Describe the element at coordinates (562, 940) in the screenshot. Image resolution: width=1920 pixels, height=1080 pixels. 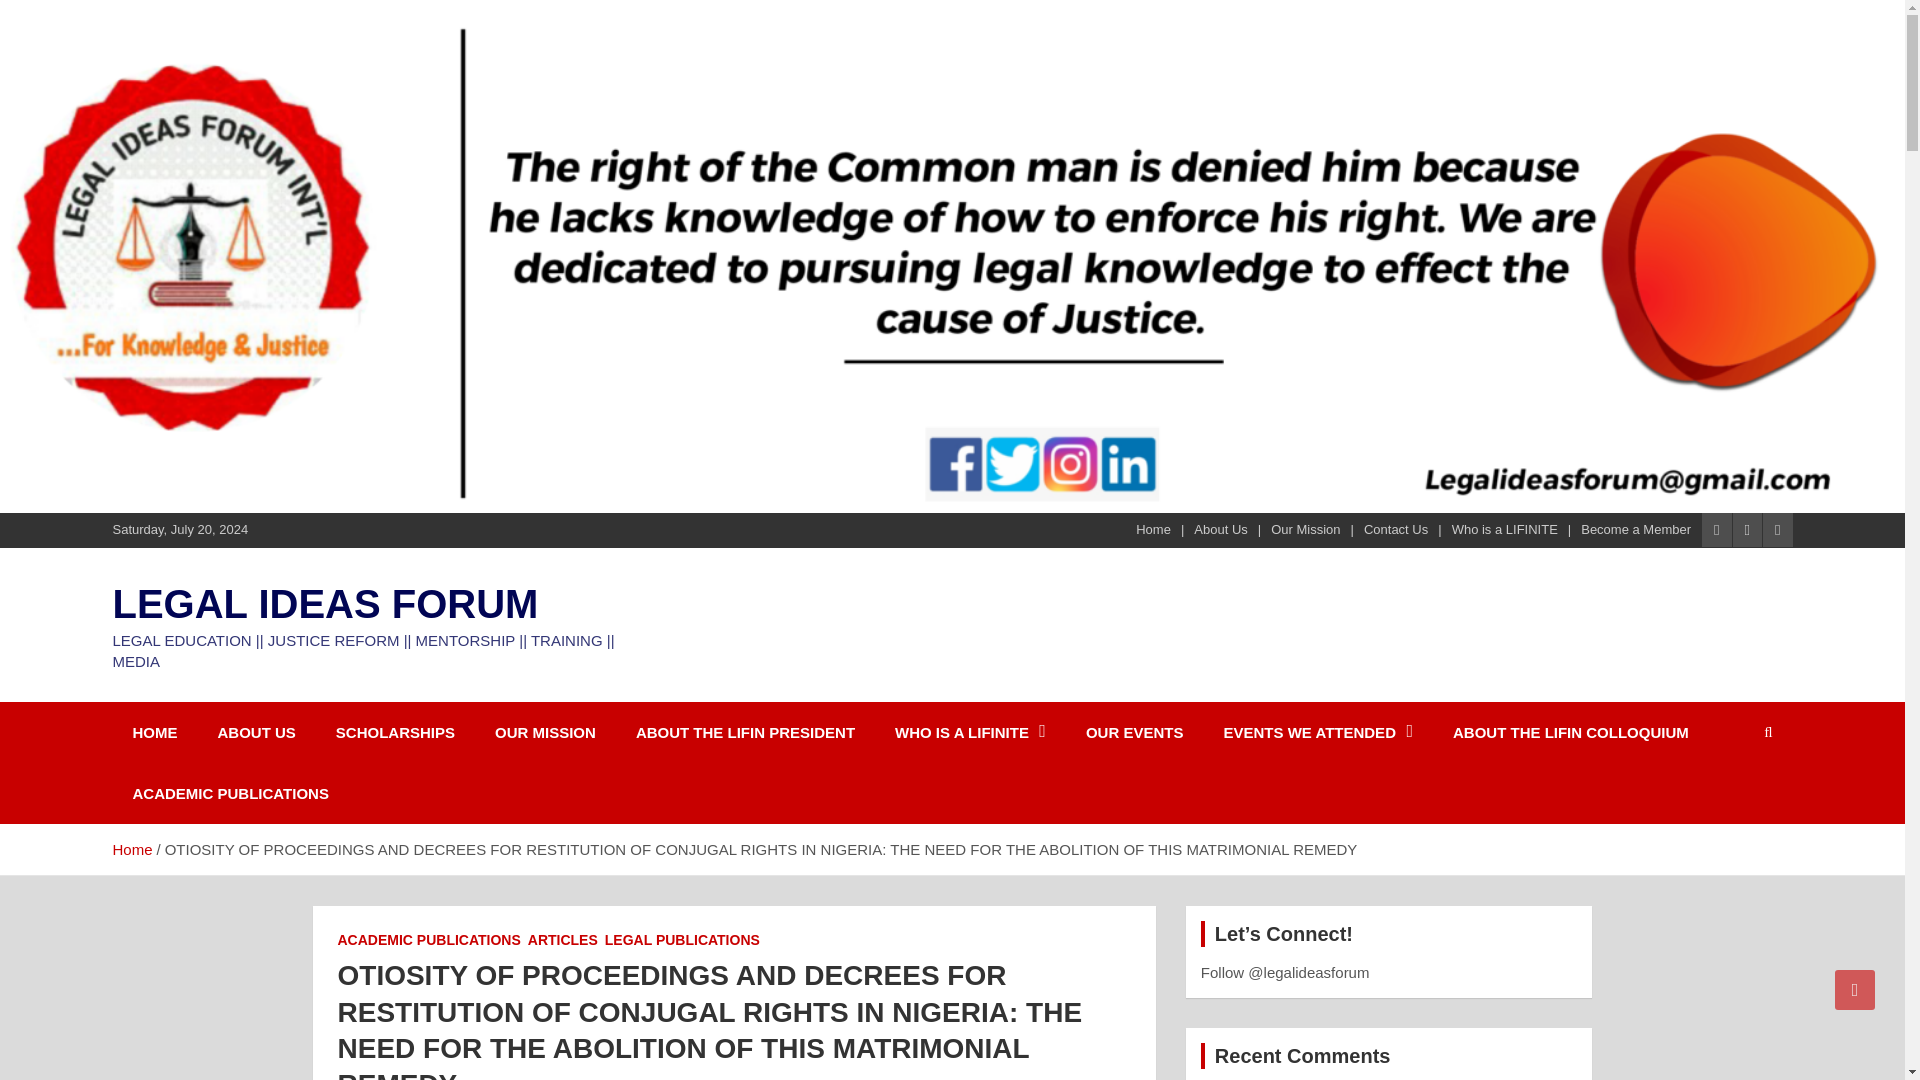
I see `ARTICLES` at that location.